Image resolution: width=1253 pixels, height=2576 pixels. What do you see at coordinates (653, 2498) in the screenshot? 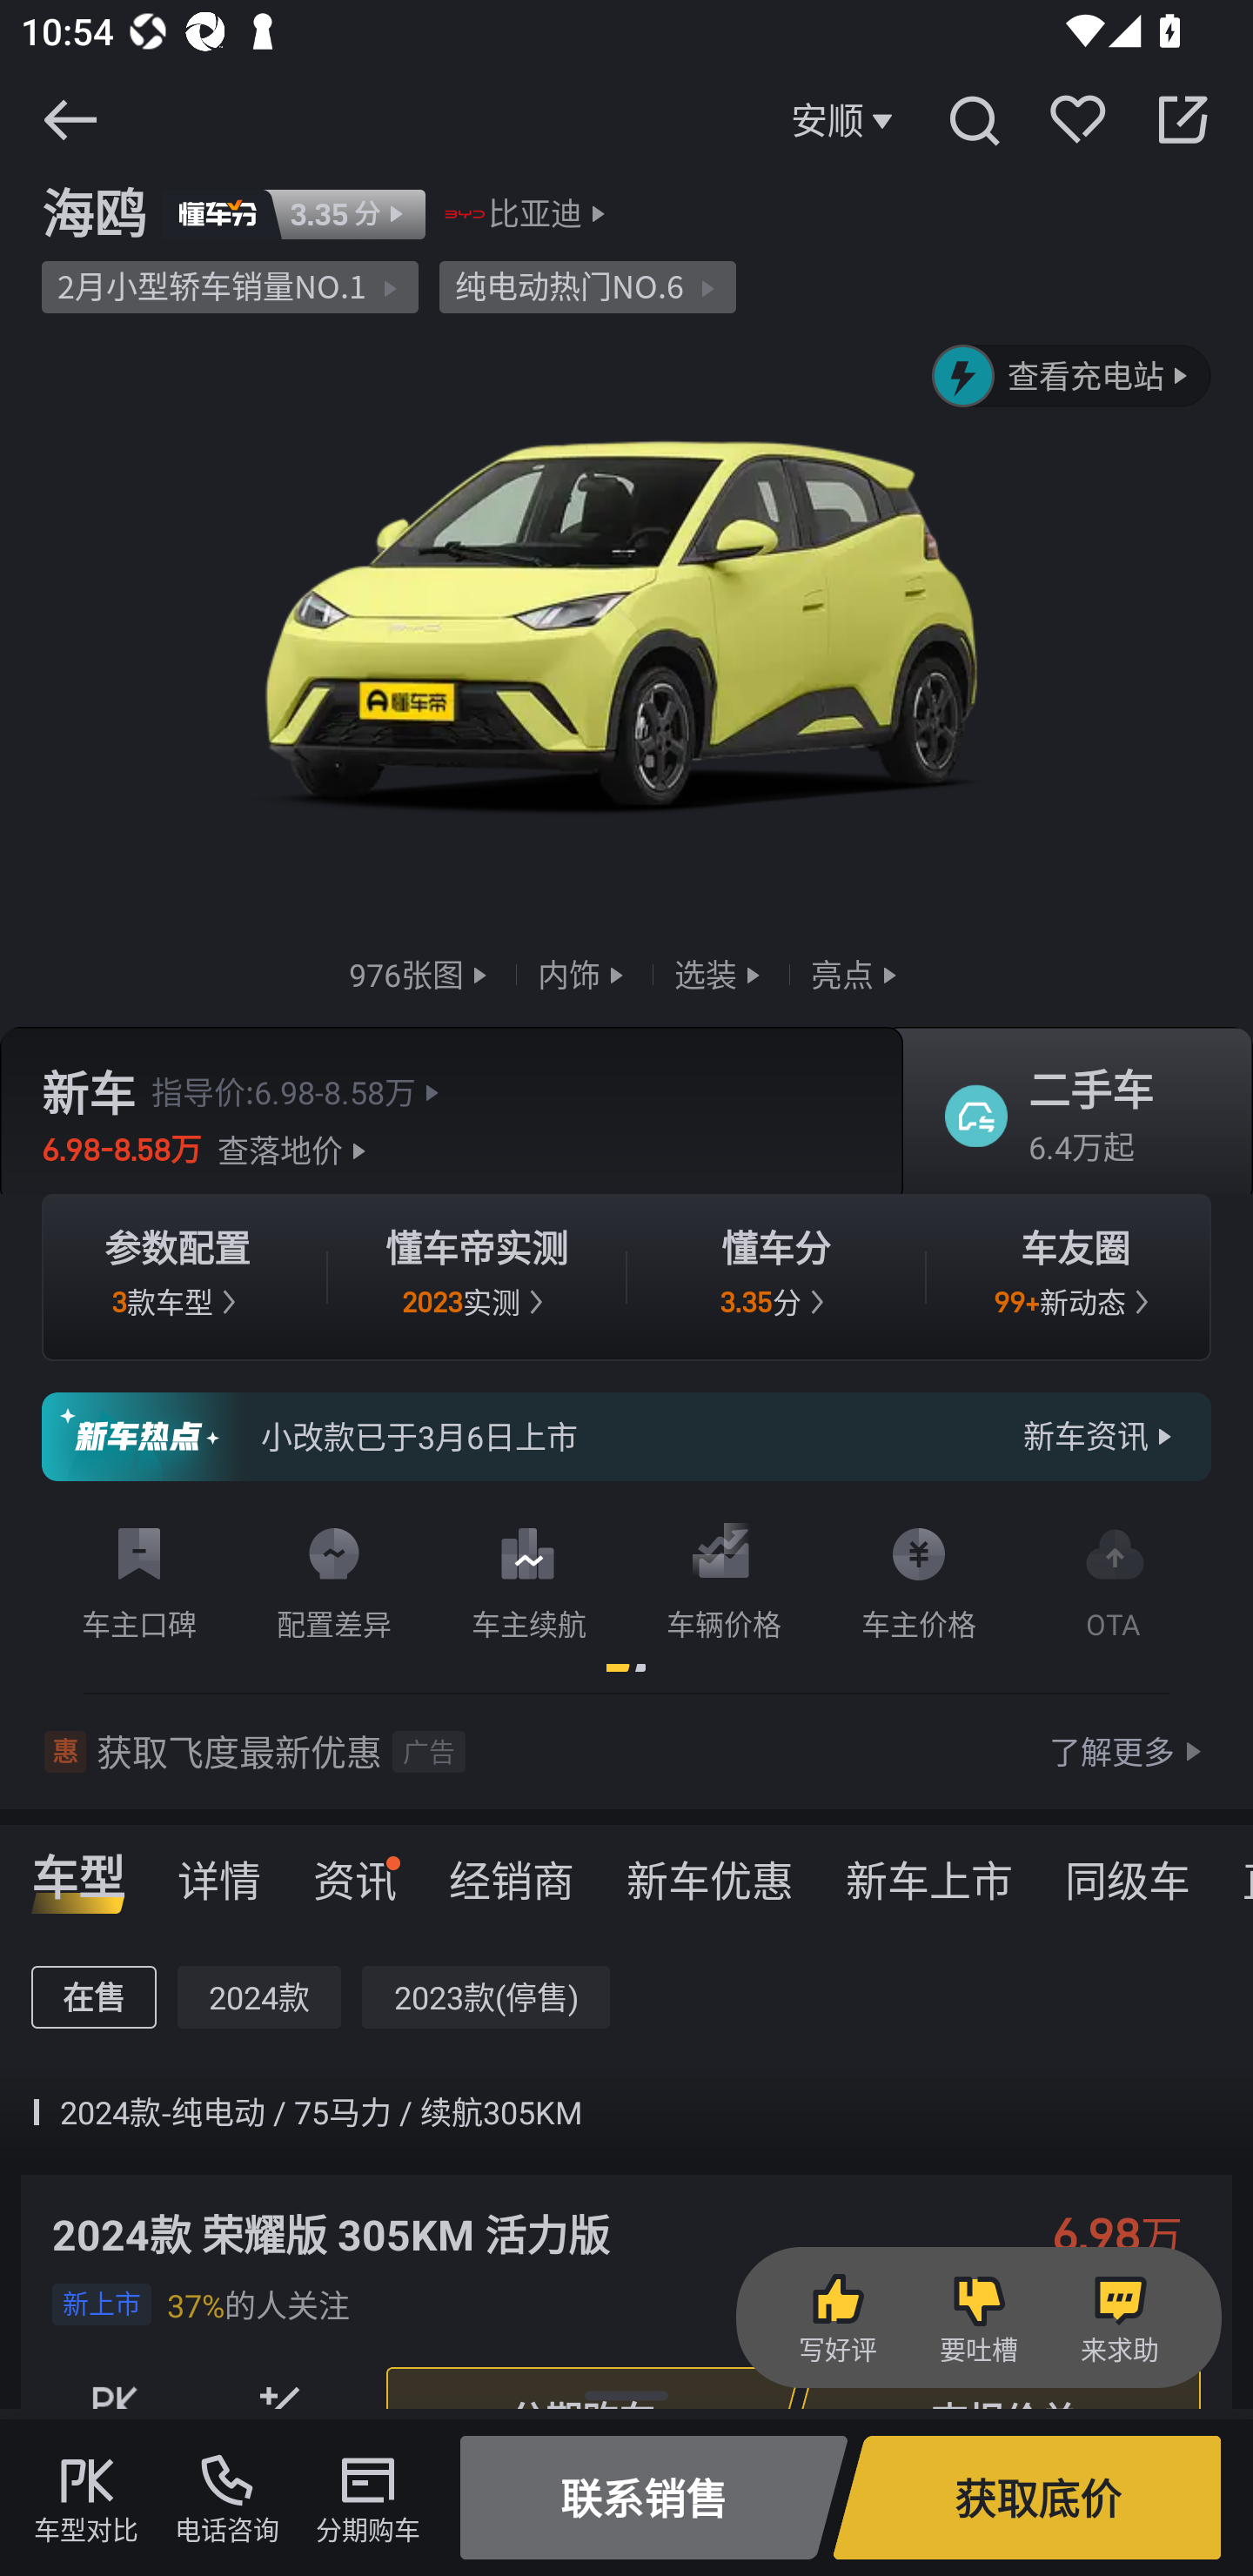
I see `联系销售` at bounding box center [653, 2498].